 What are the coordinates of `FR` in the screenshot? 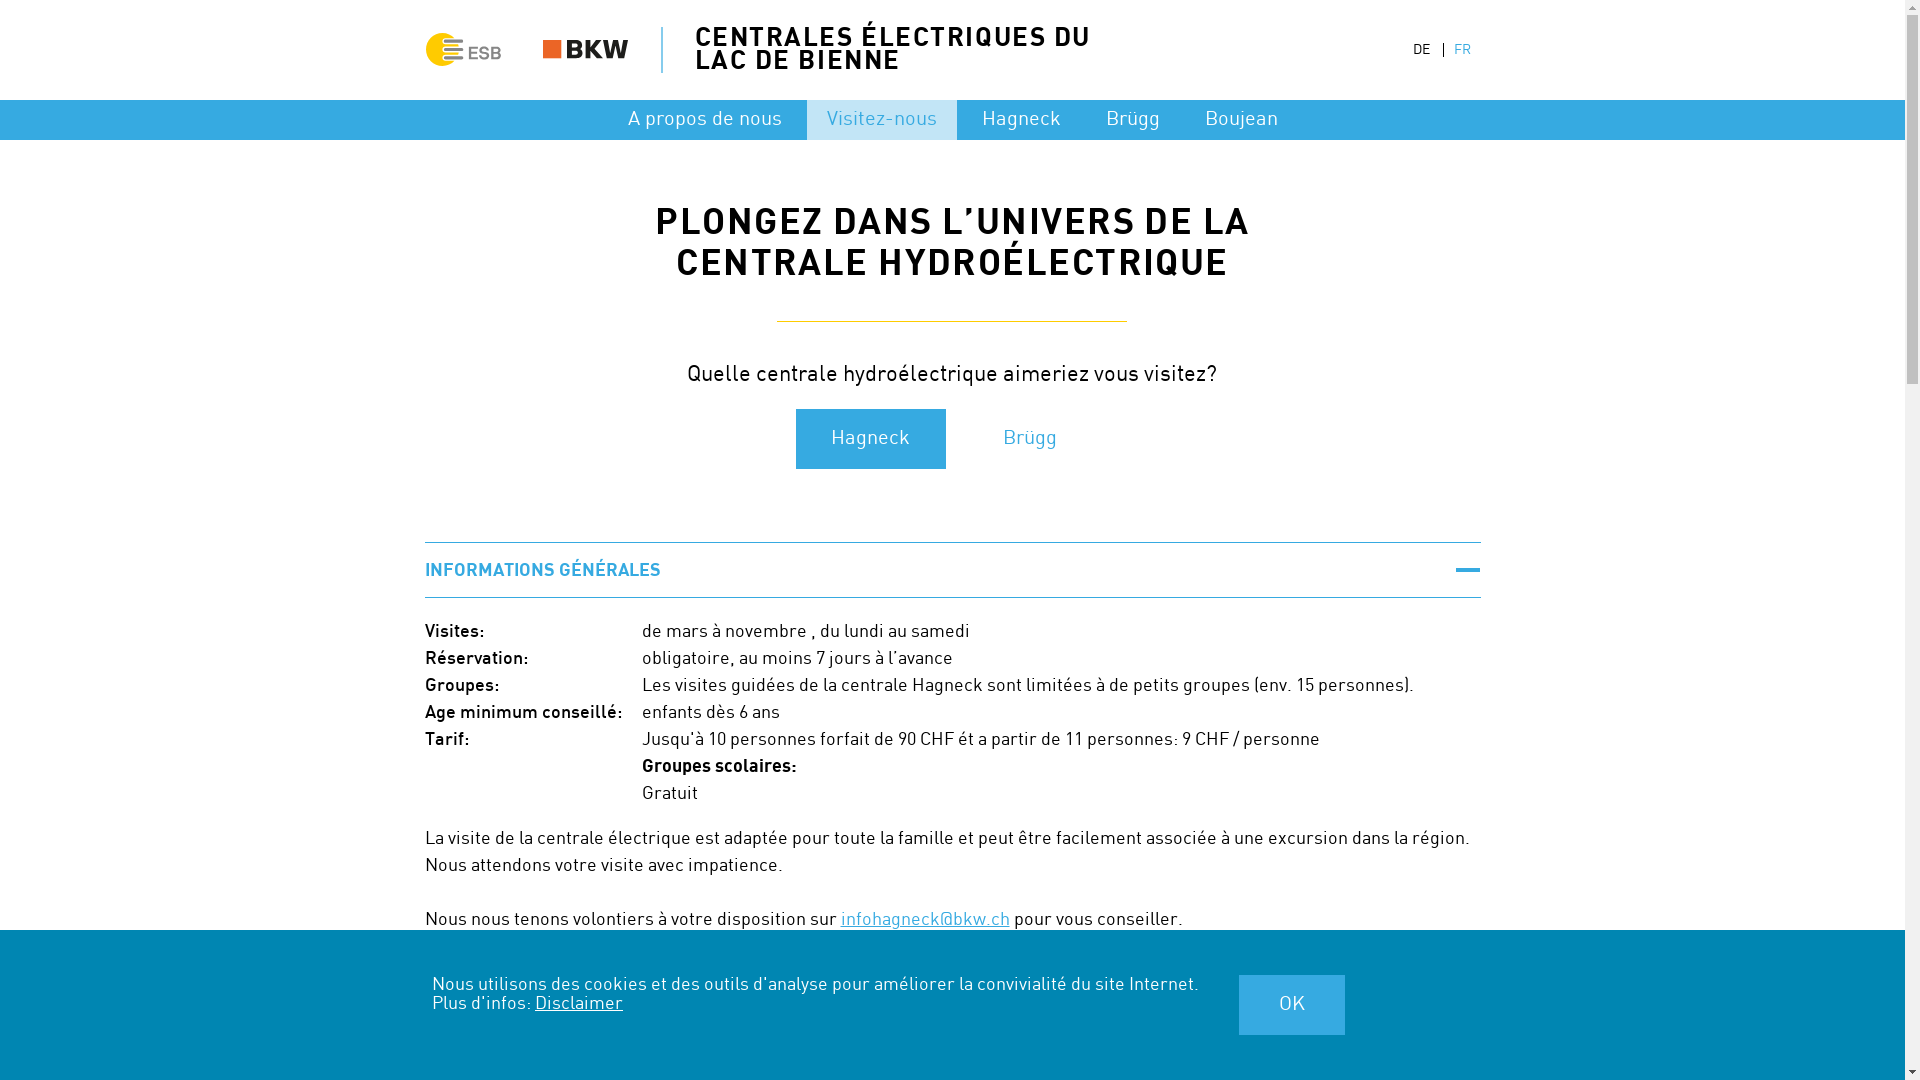 It's located at (1462, 50).